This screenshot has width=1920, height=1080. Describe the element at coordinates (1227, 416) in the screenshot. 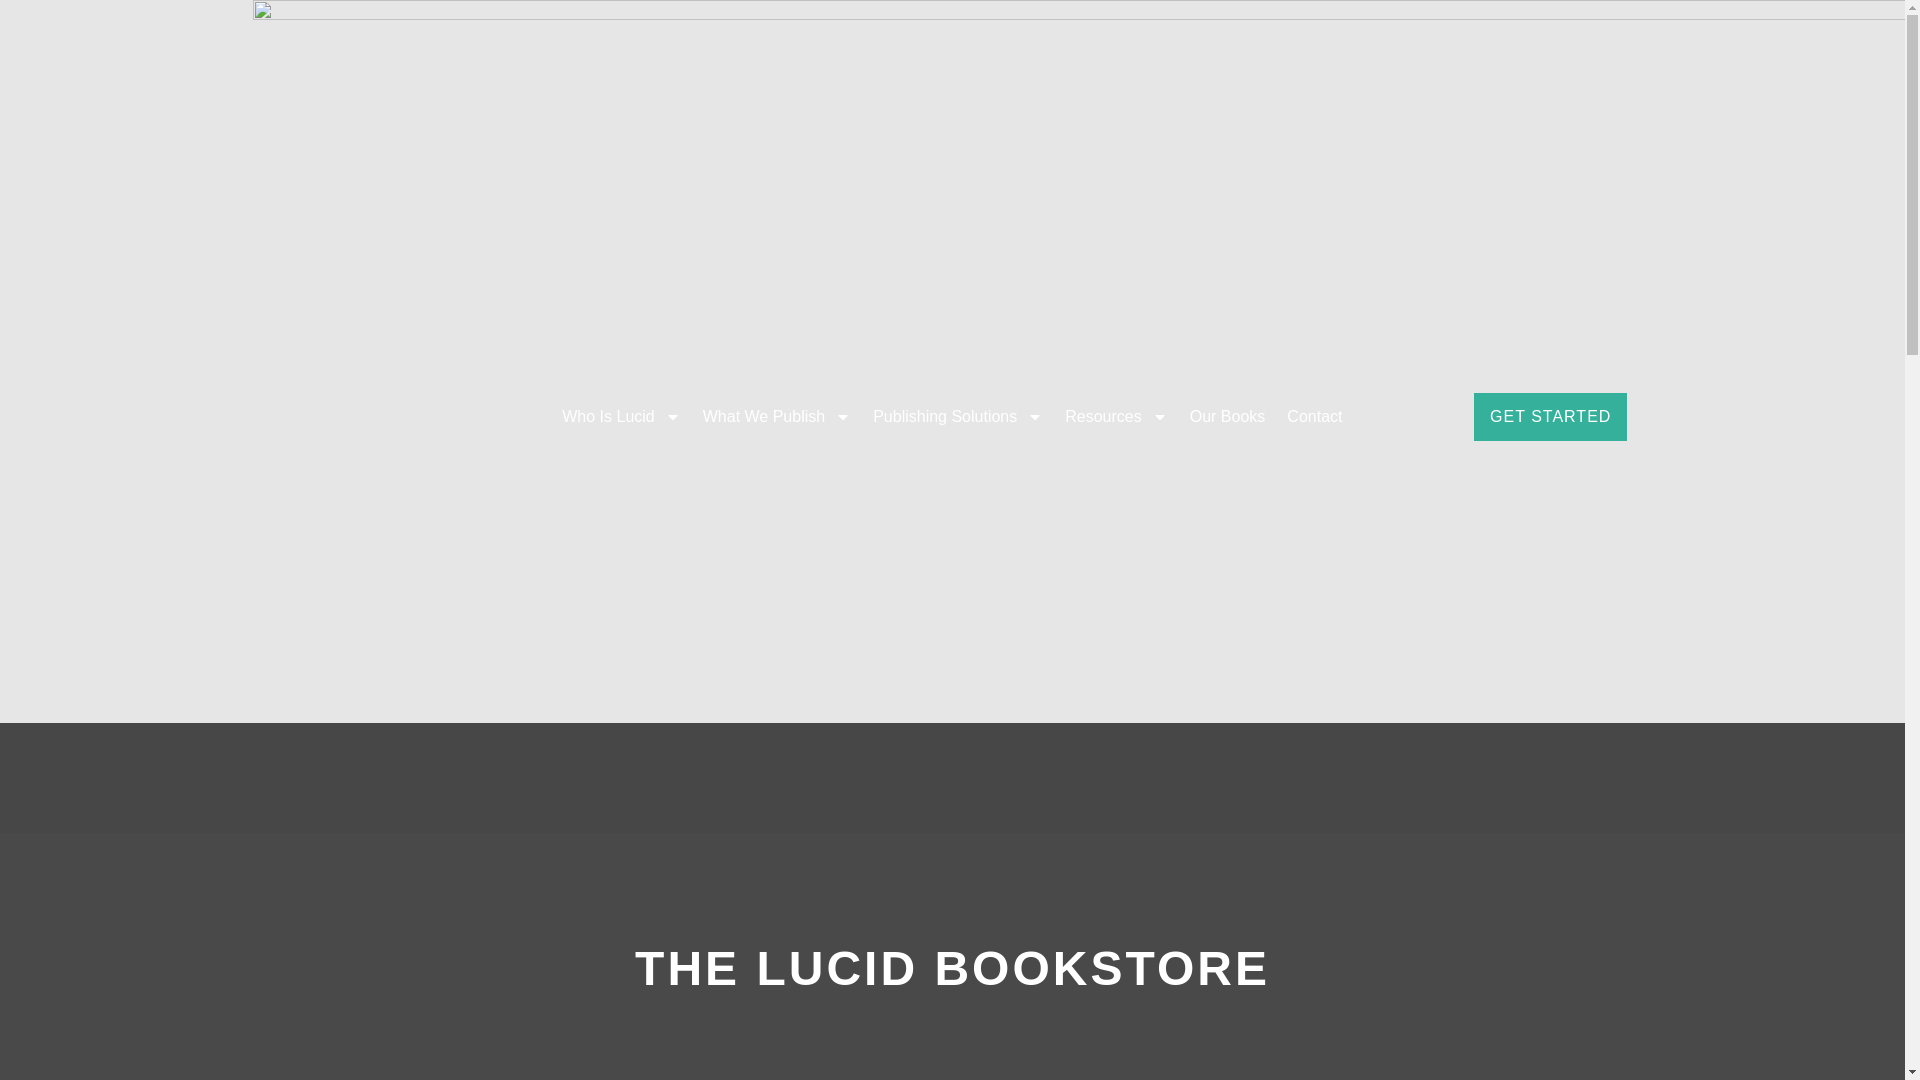

I see `Our Books` at that location.